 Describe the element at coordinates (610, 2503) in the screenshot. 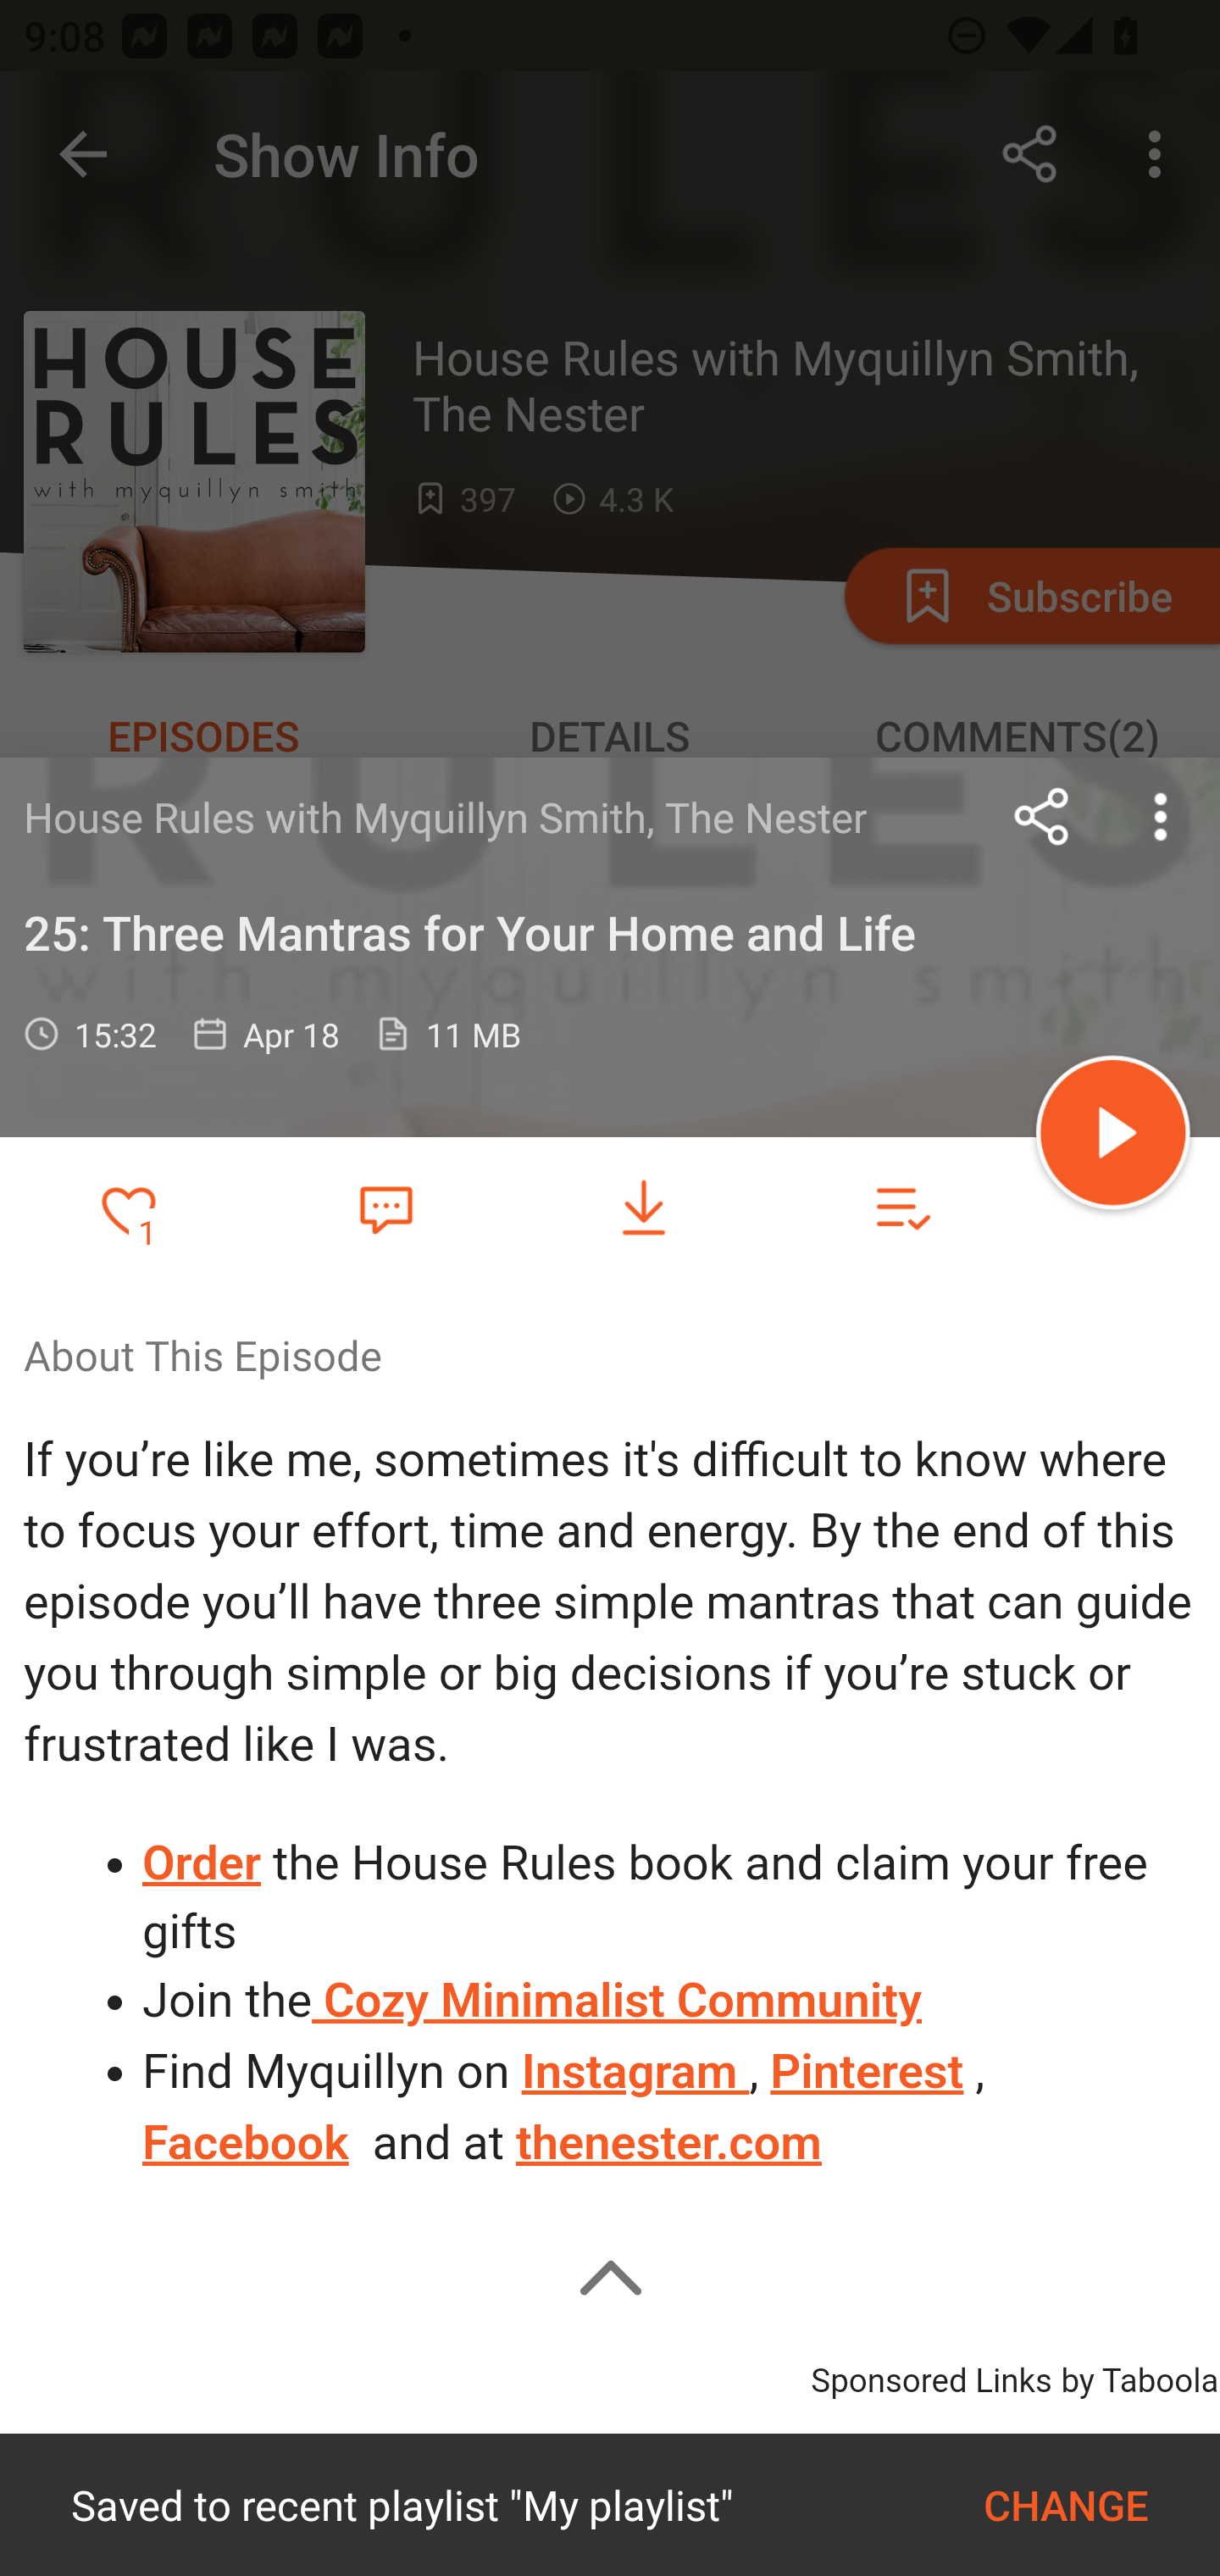

I see `Image for Taboola Advertising Unit` at that location.